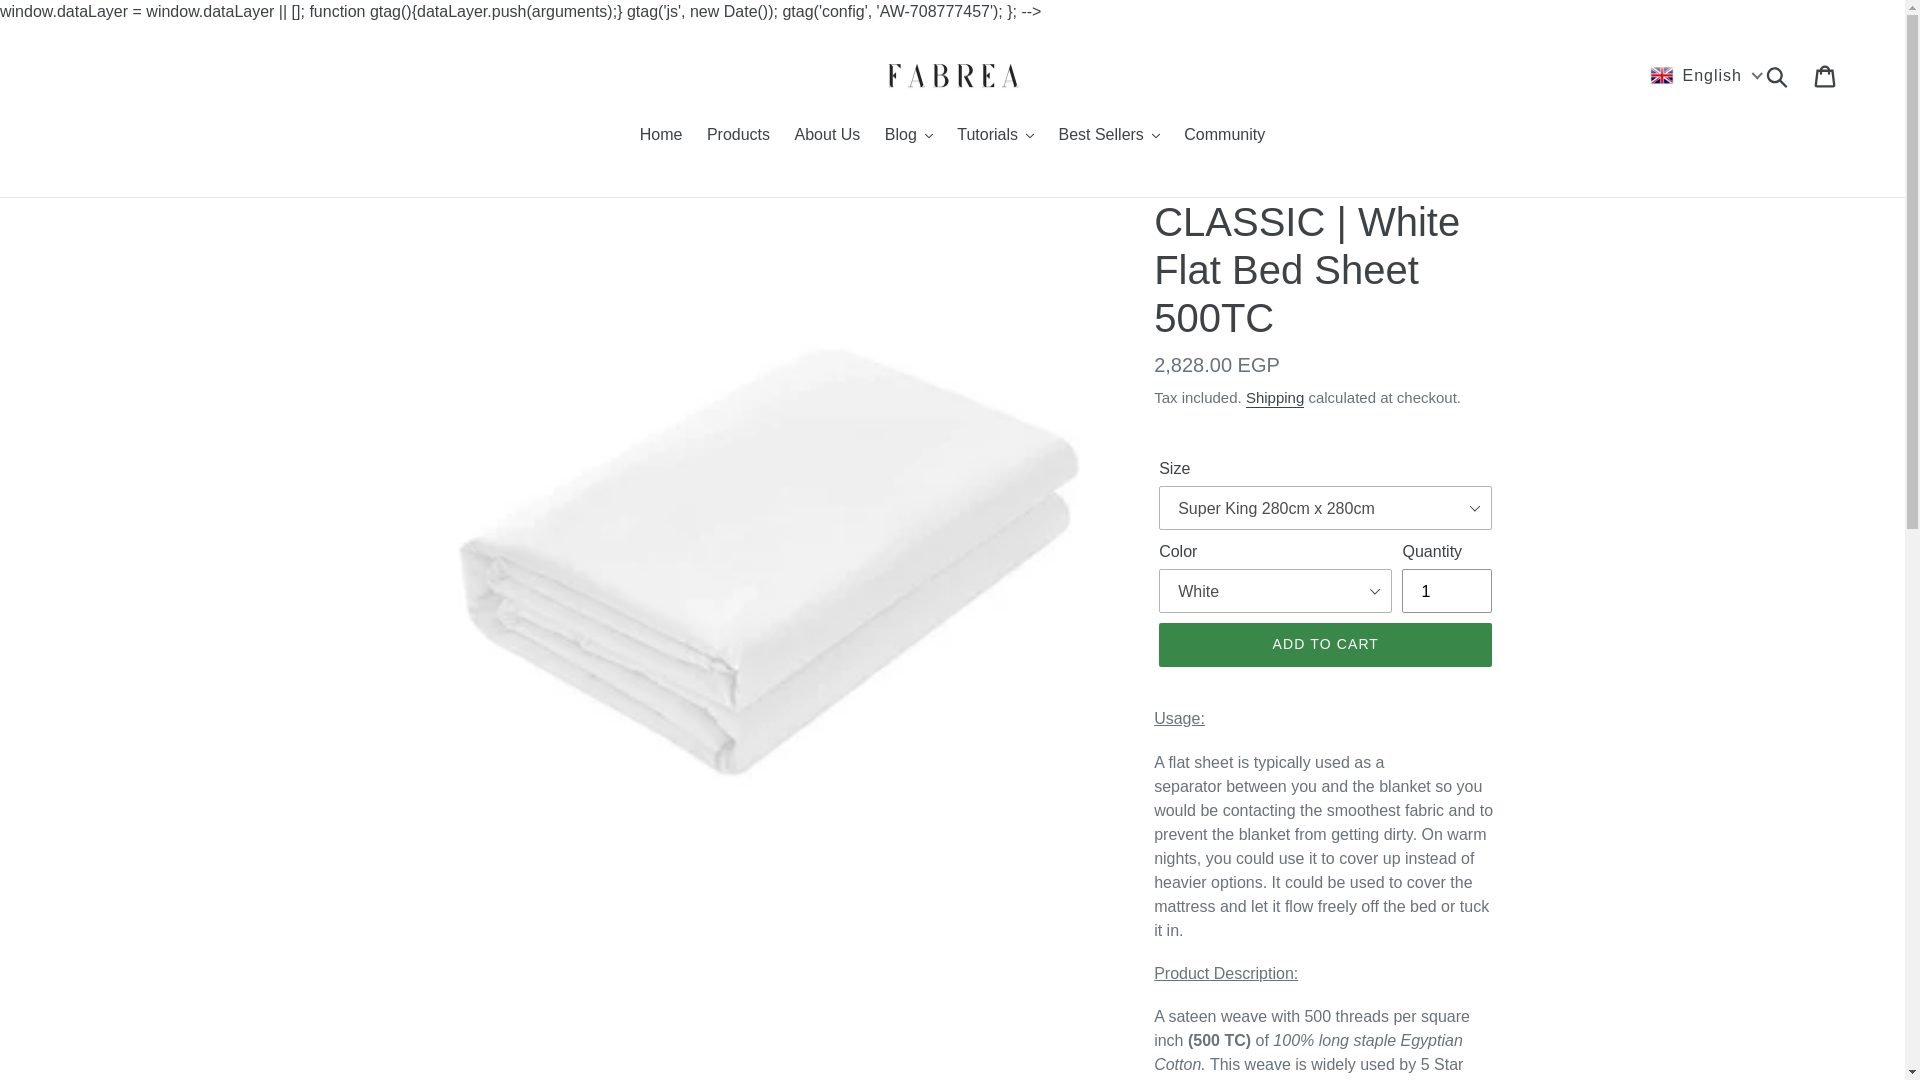 Image resolution: width=1920 pixels, height=1080 pixels. Describe the element at coordinates (1826, 76) in the screenshot. I see `Cart` at that location.